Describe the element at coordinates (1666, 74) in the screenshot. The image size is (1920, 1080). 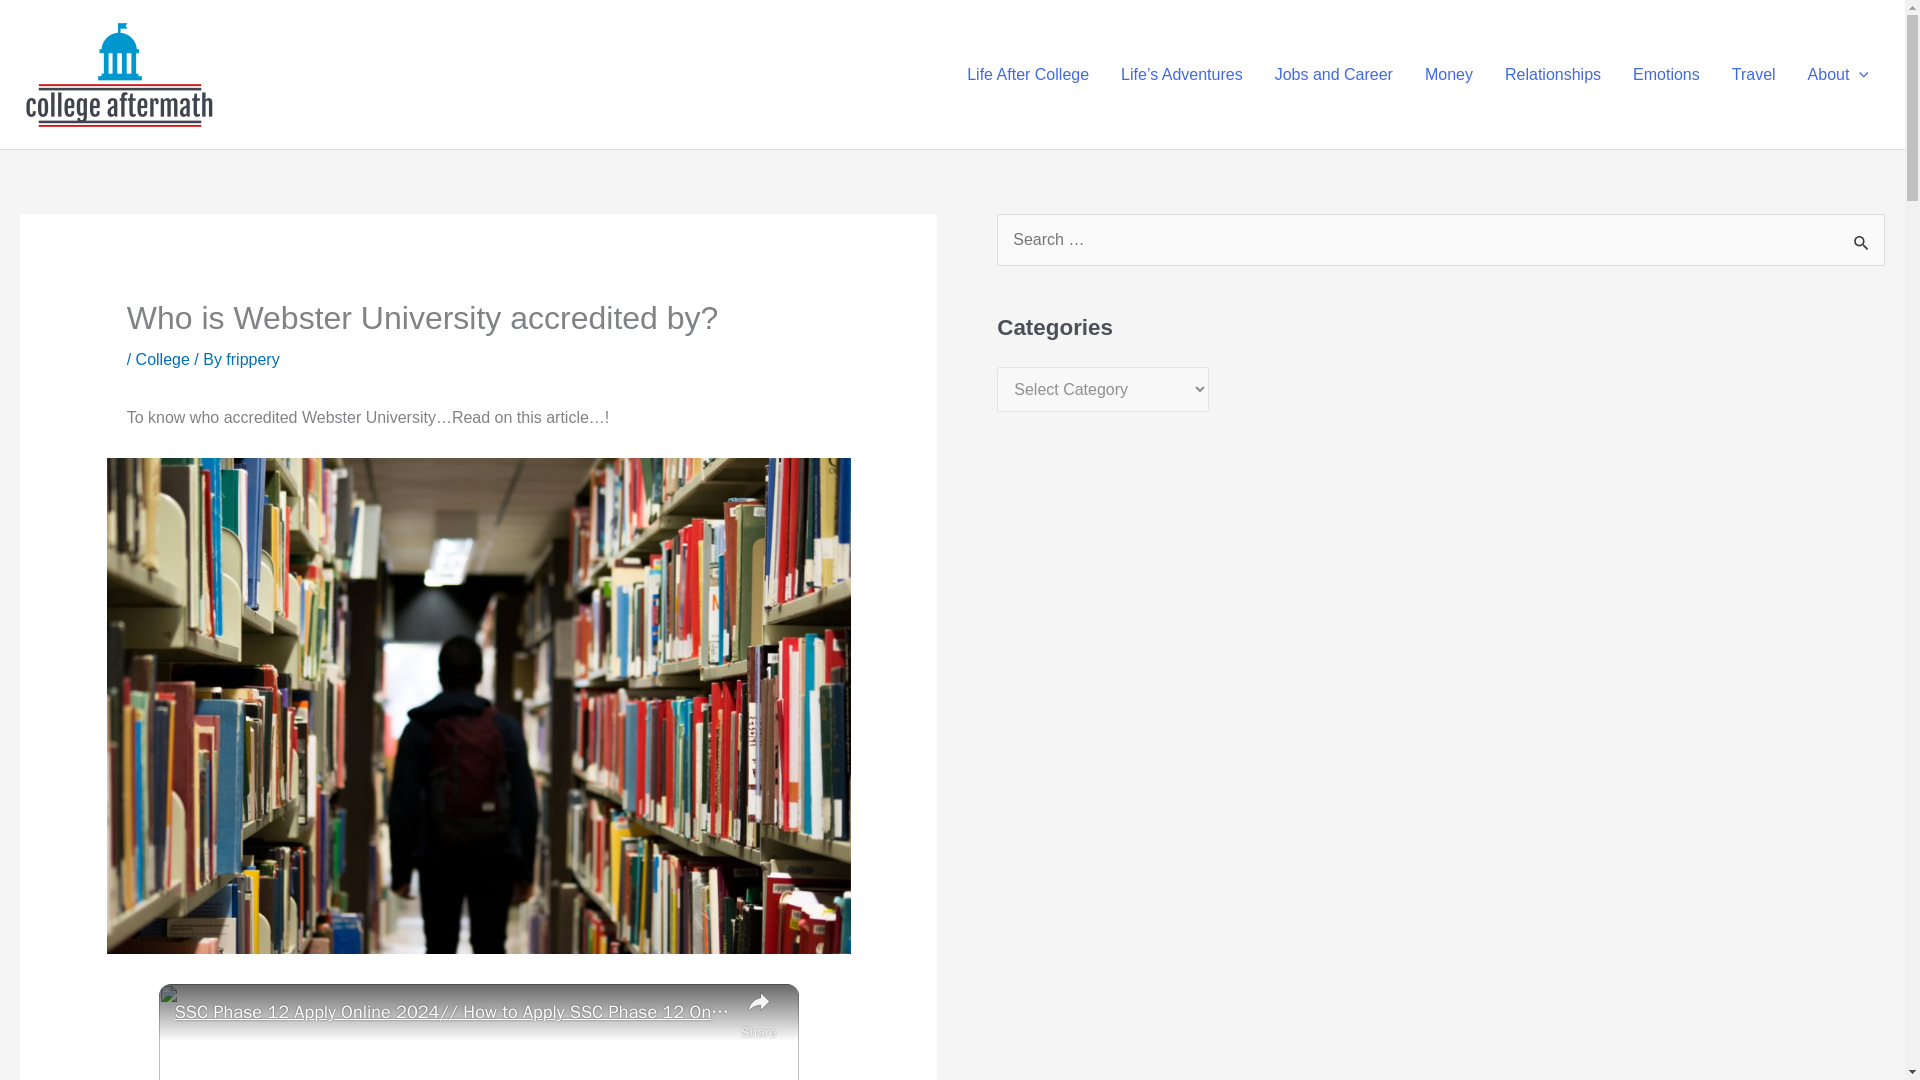
I see `Emotions` at that location.